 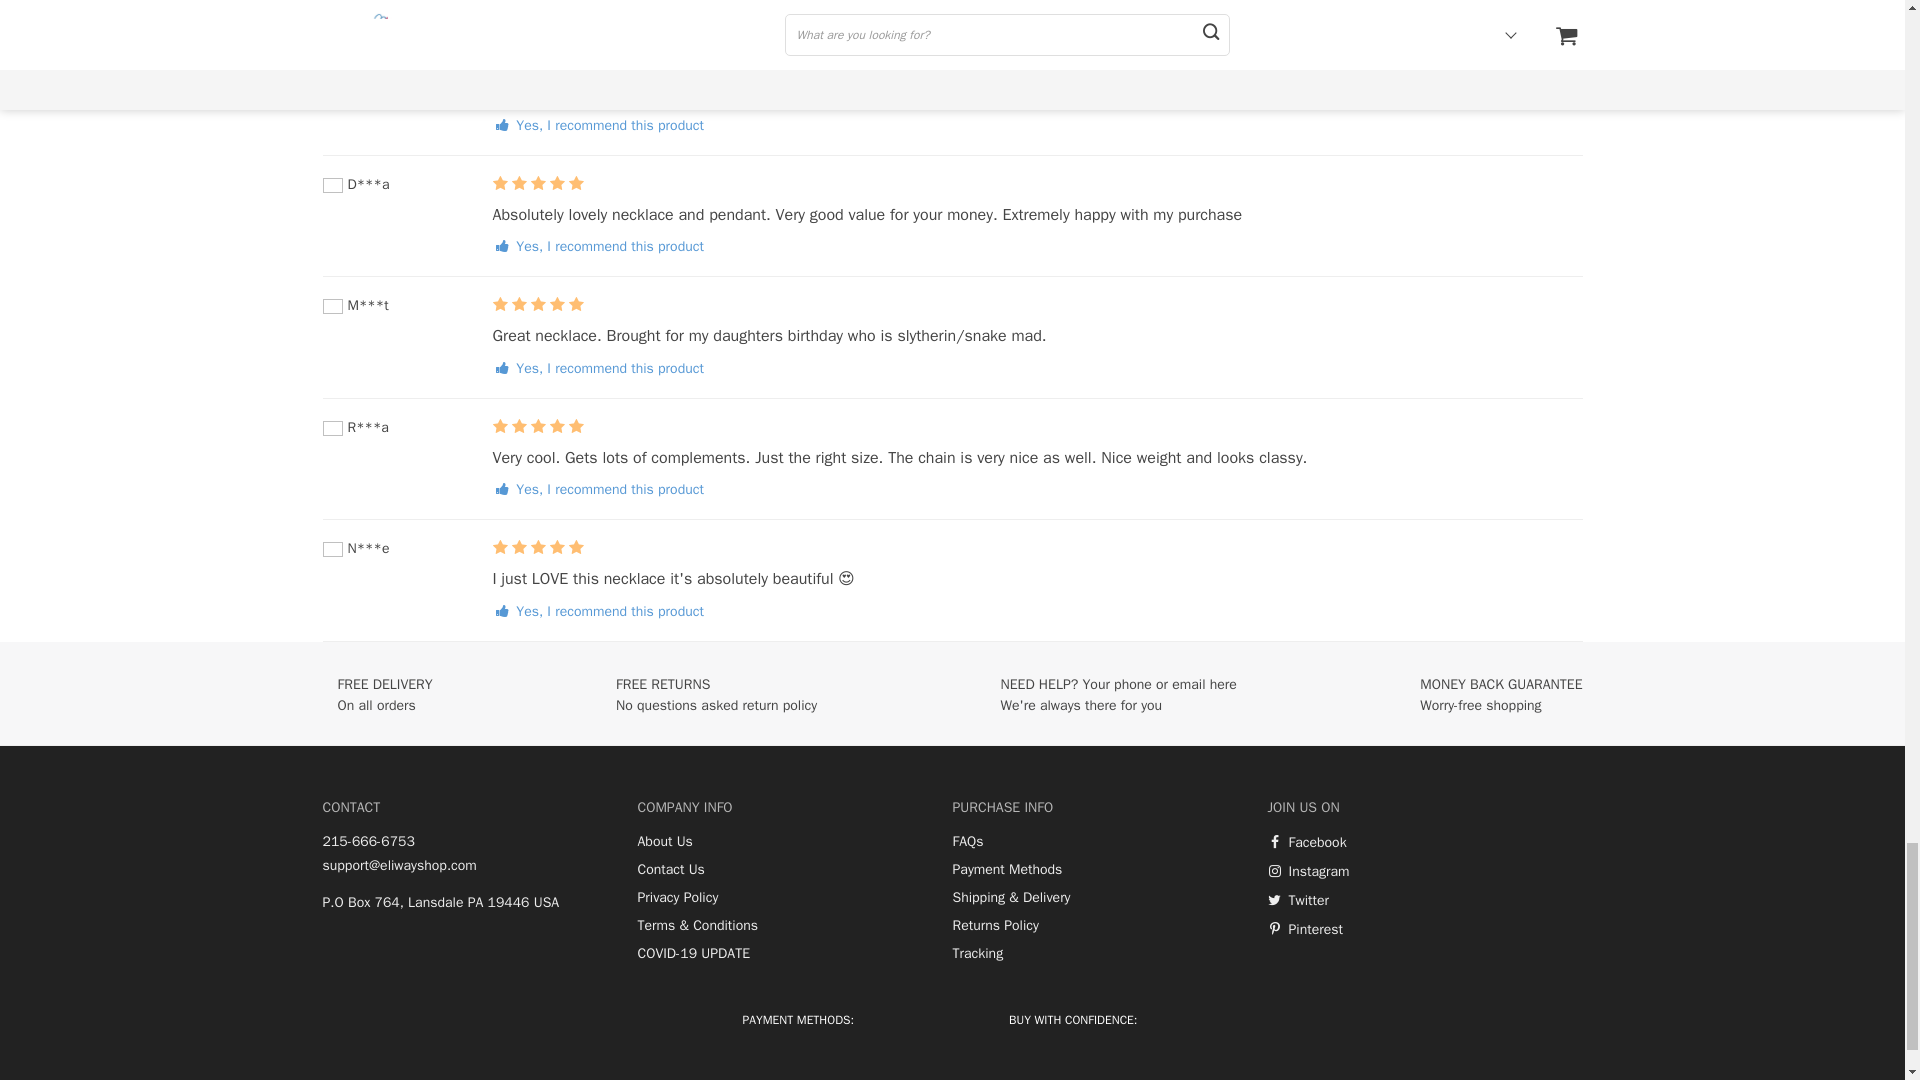 What do you see at coordinates (665, 842) in the screenshot?
I see `About Us` at bounding box center [665, 842].